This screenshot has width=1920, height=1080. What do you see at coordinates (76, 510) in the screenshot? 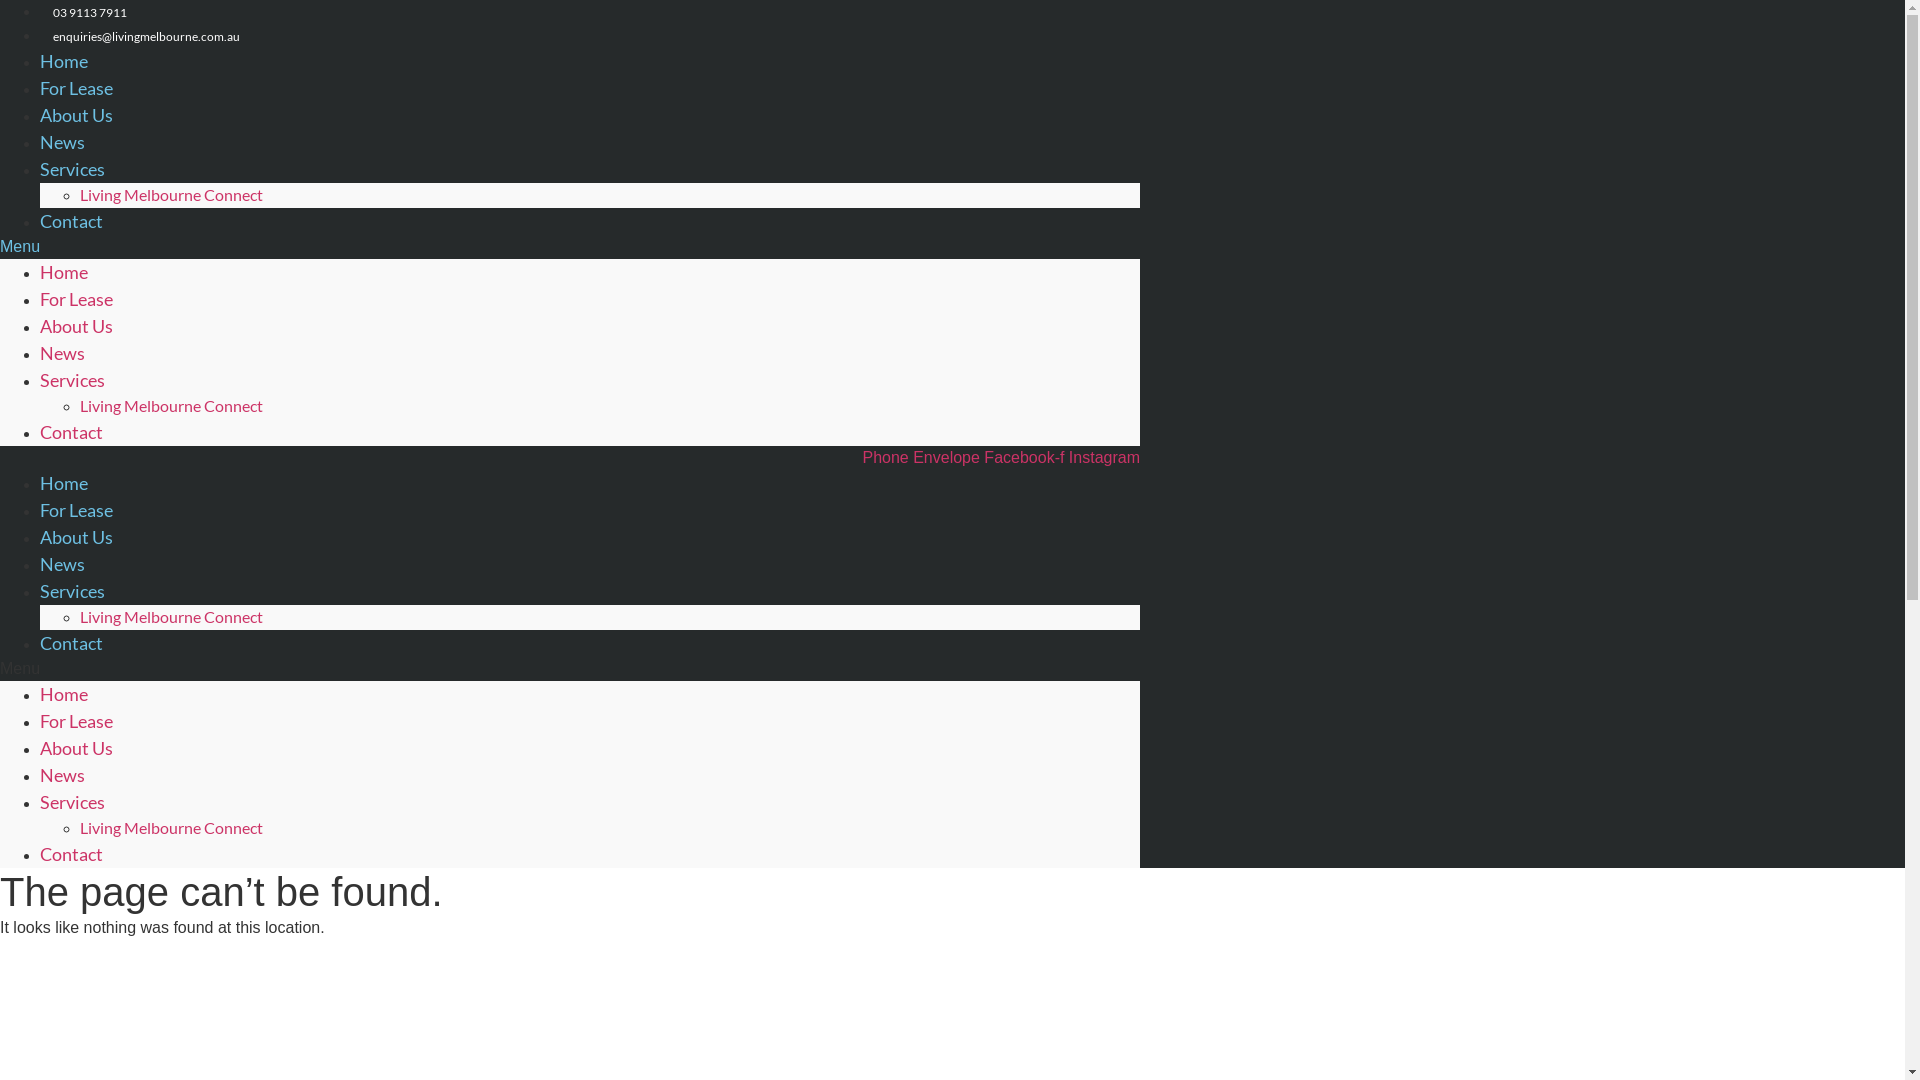
I see `For Lease` at bounding box center [76, 510].